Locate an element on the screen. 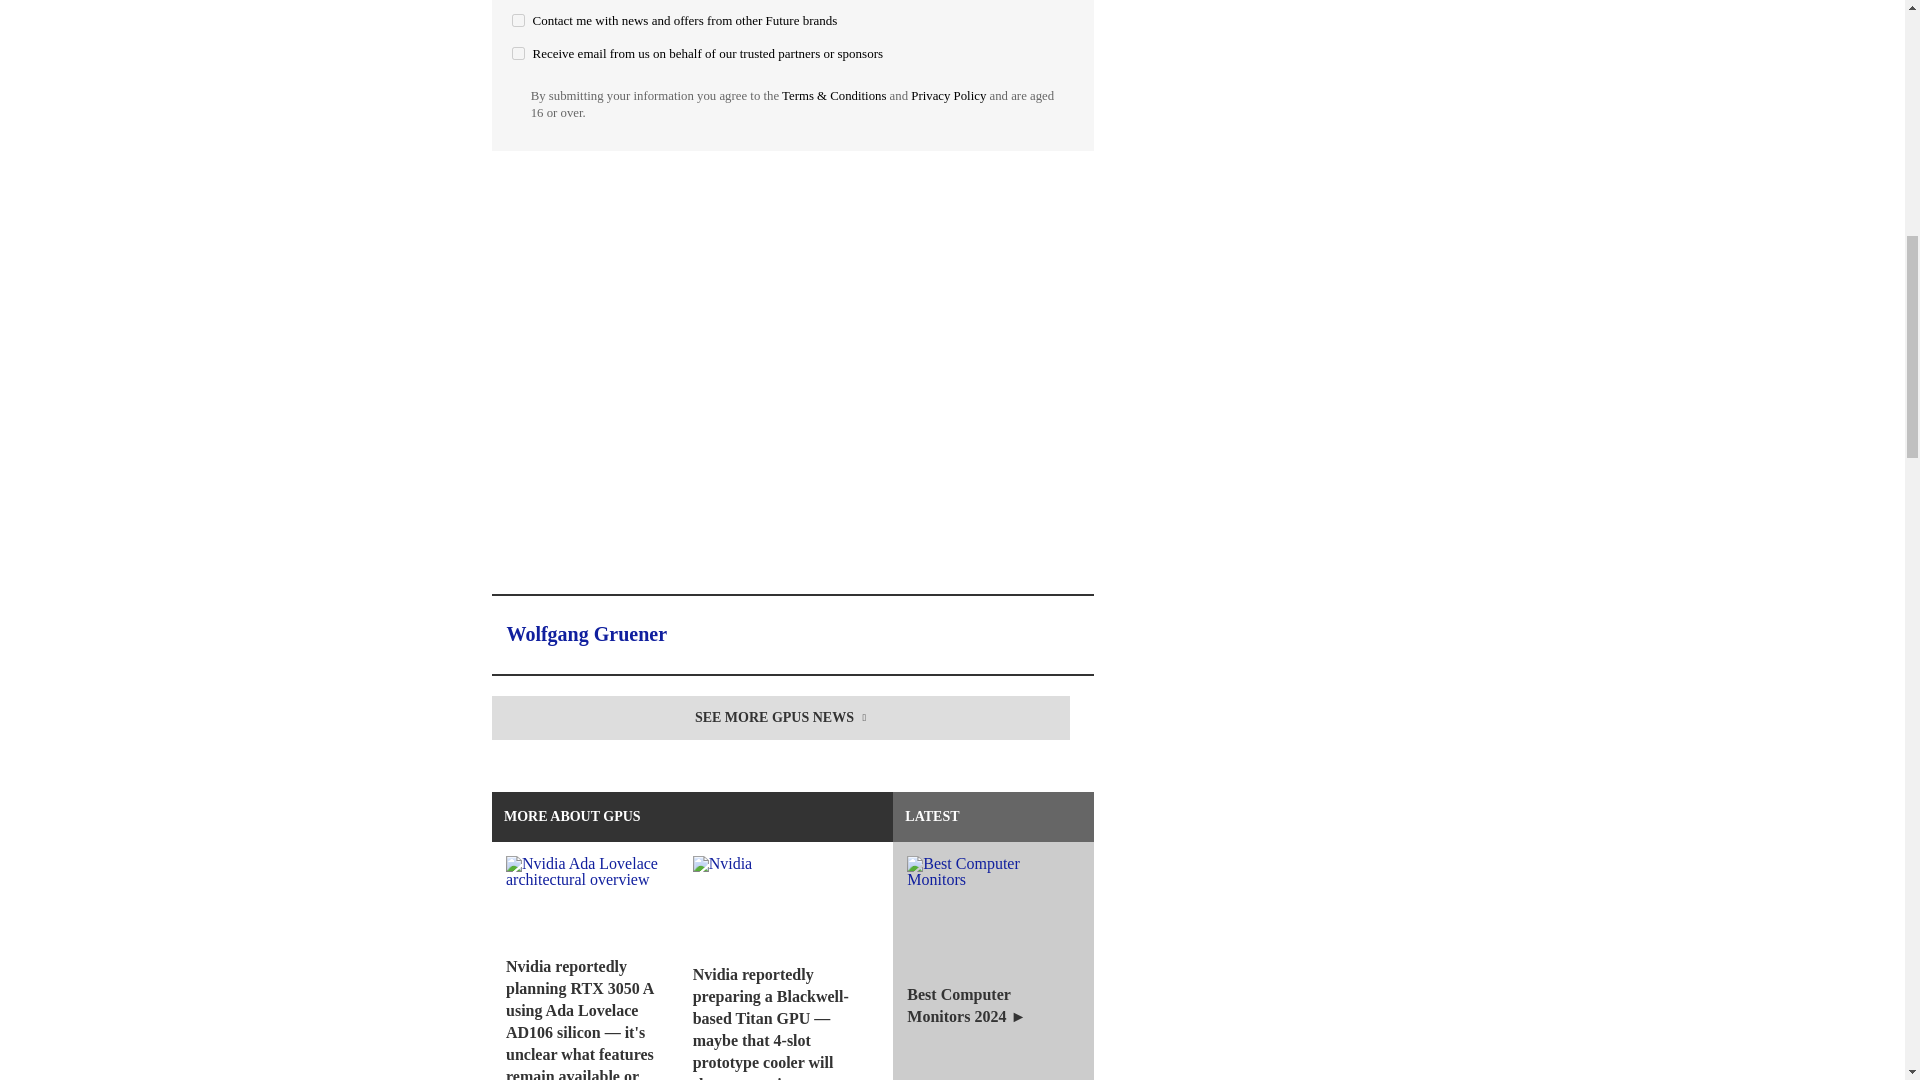 This screenshot has width=1920, height=1080. on is located at coordinates (518, 20).